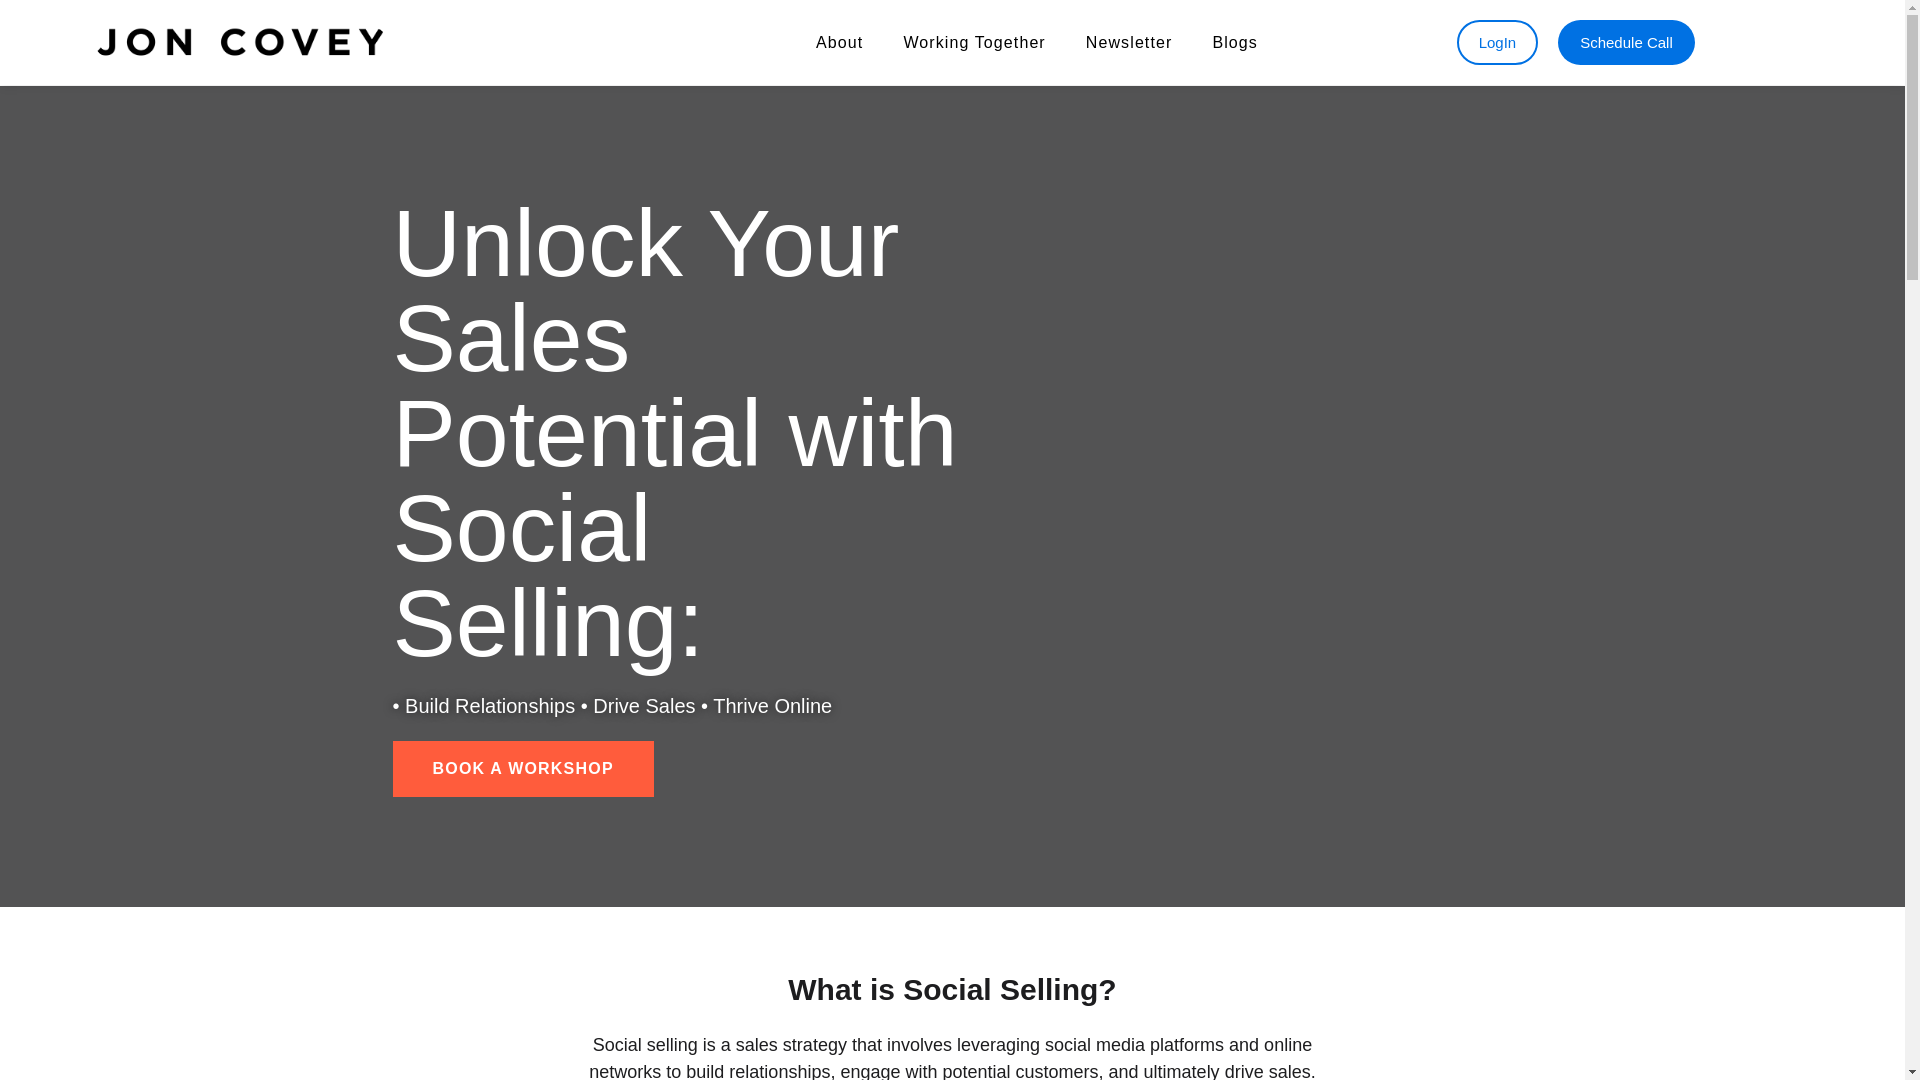 Image resolution: width=1920 pixels, height=1080 pixels. Describe the element at coordinates (1235, 42) in the screenshot. I see `Blogs` at that location.